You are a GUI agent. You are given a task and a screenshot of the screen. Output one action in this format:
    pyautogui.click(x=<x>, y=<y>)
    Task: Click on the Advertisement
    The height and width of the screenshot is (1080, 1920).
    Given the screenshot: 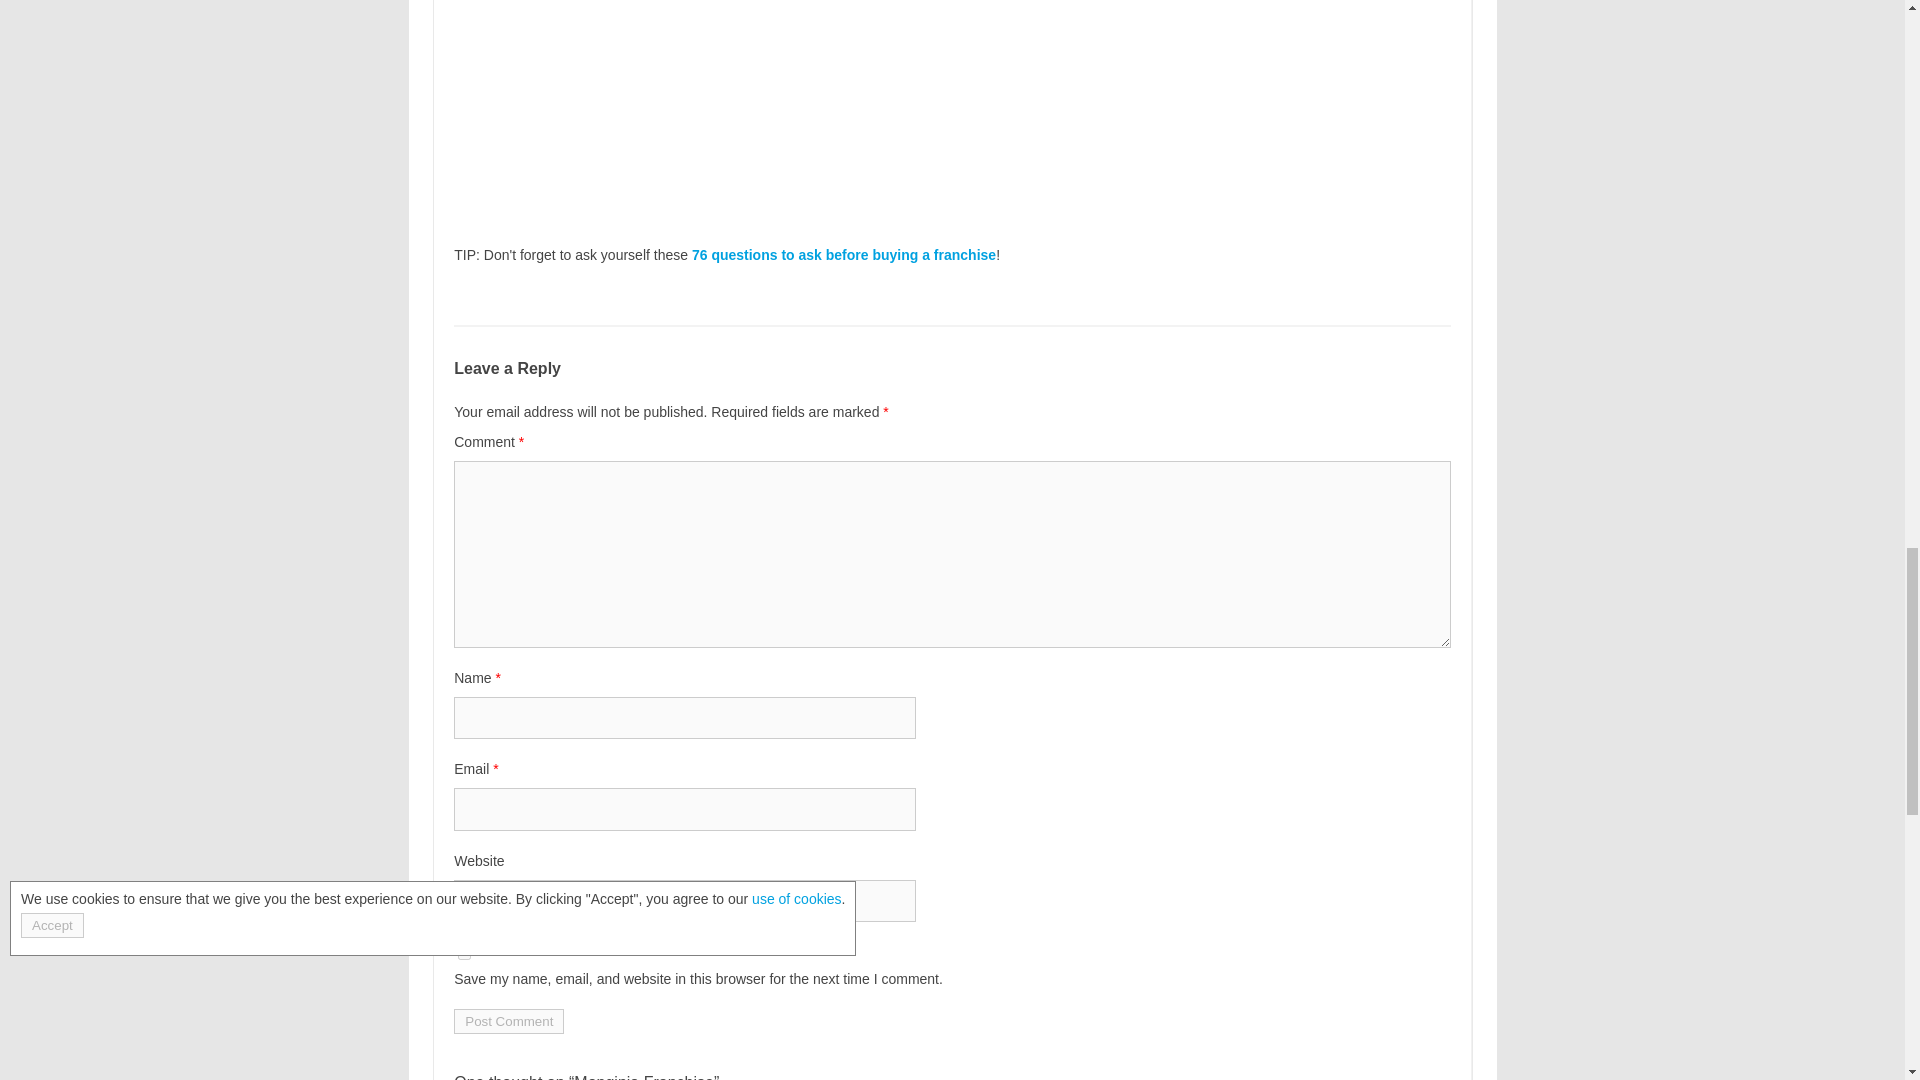 What is the action you would take?
    pyautogui.click(x=951, y=104)
    